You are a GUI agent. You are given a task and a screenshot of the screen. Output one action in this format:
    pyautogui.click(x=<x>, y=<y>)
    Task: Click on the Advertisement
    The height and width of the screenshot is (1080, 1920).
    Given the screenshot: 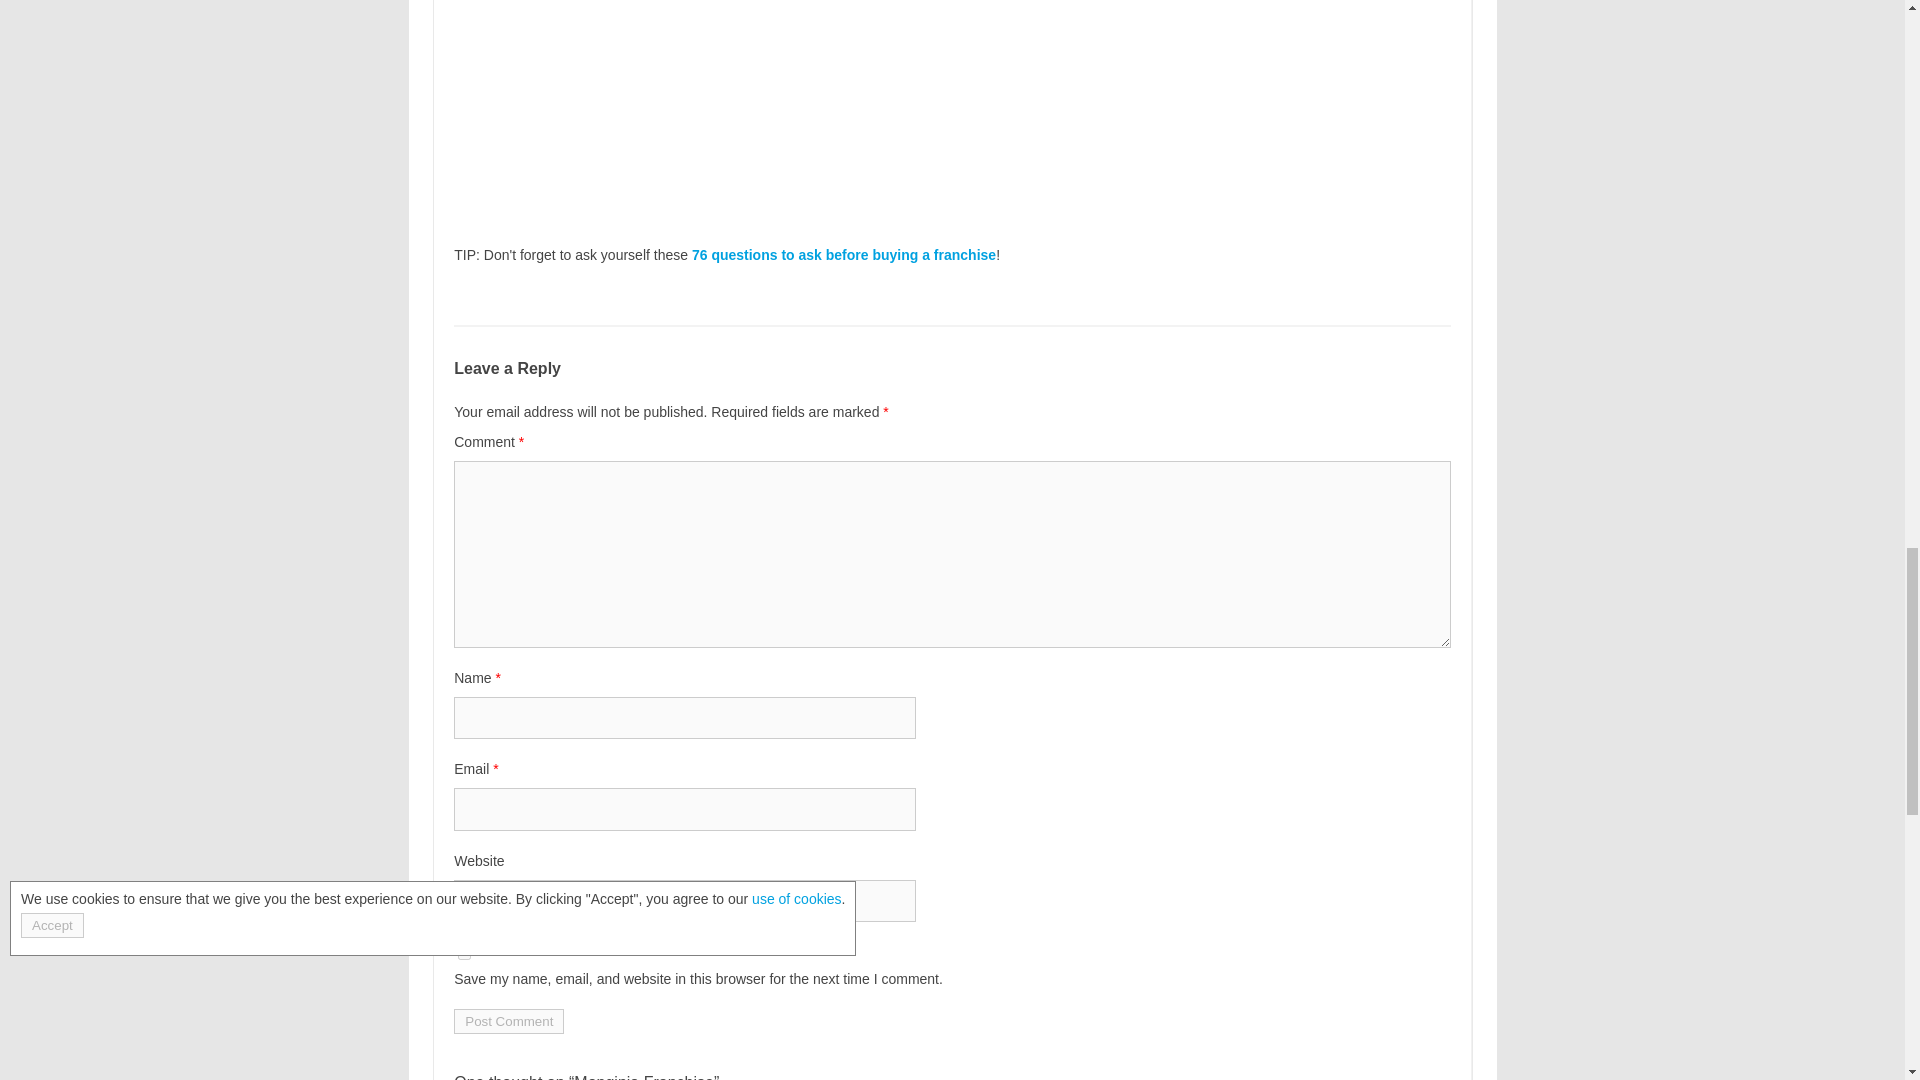 What is the action you would take?
    pyautogui.click(x=951, y=104)
    